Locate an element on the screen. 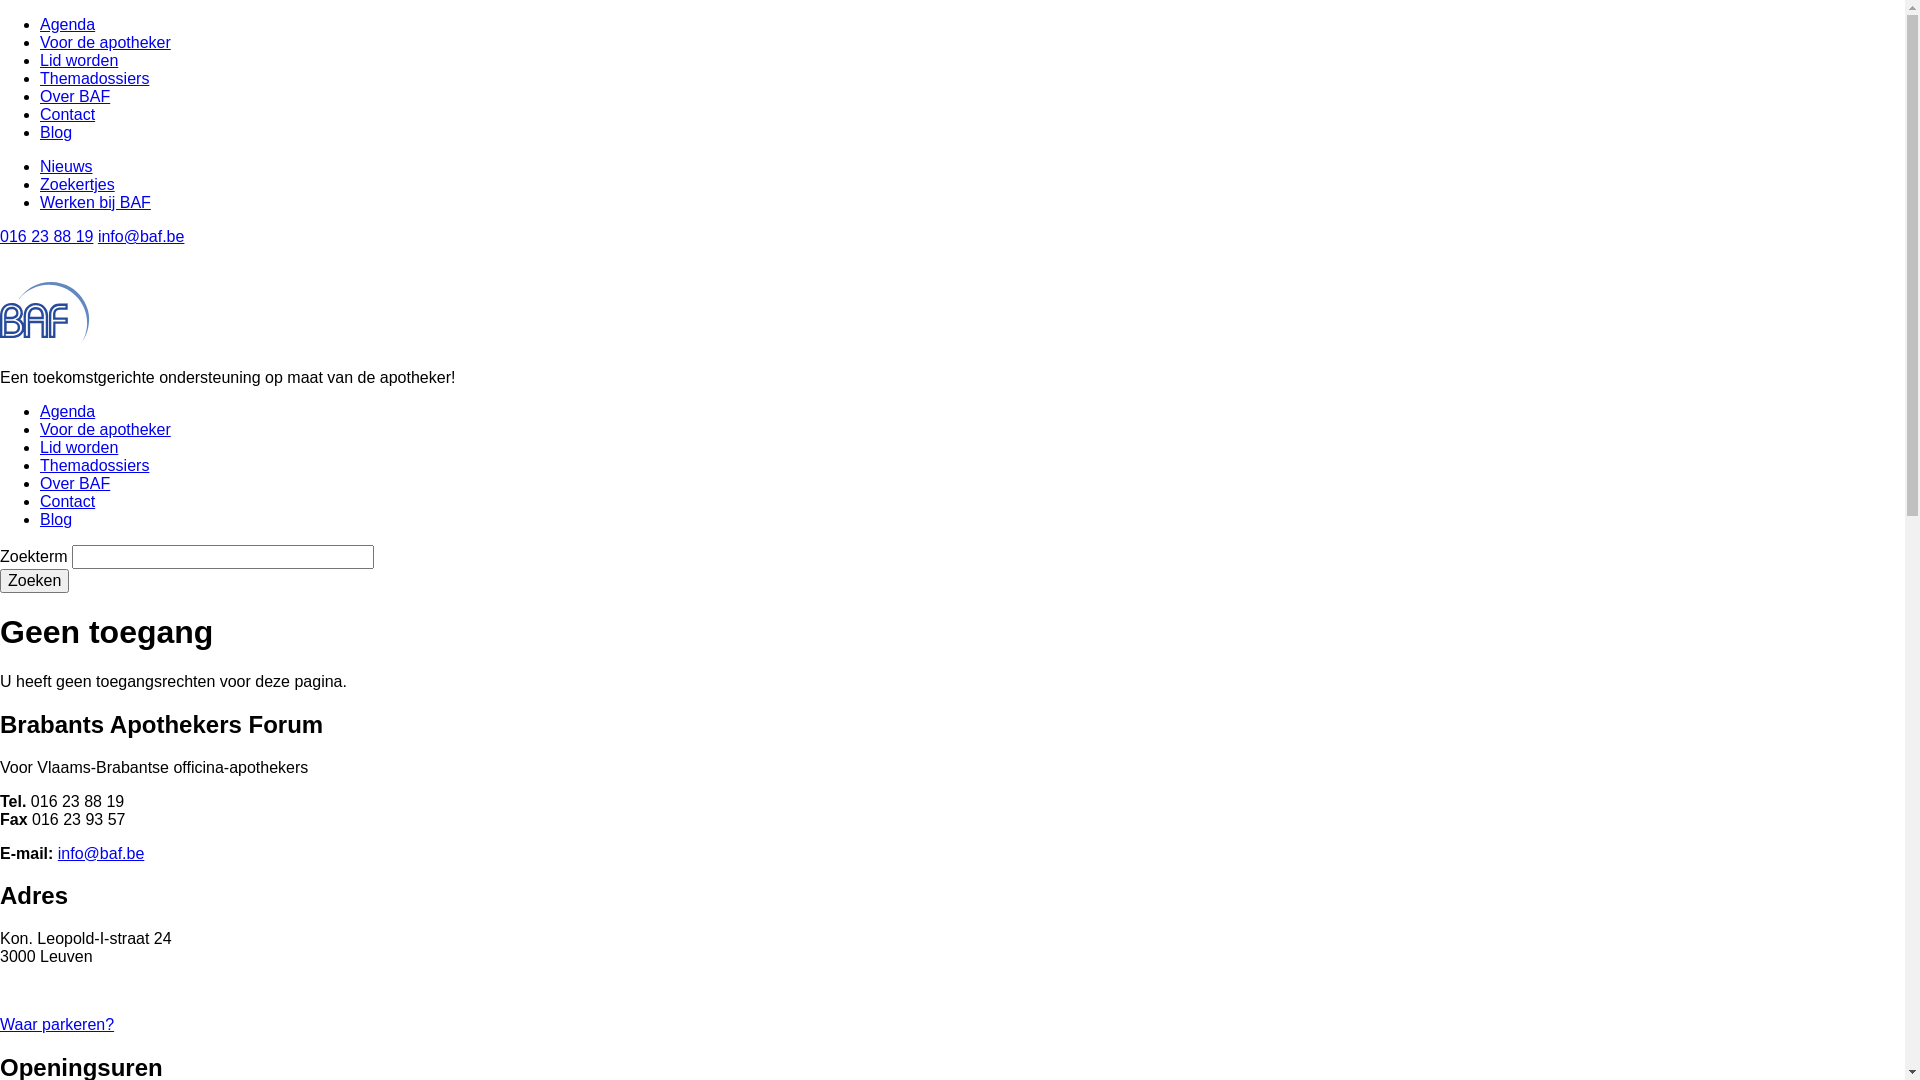 The width and height of the screenshot is (1920, 1080). Themadossiers is located at coordinates (94, 78).